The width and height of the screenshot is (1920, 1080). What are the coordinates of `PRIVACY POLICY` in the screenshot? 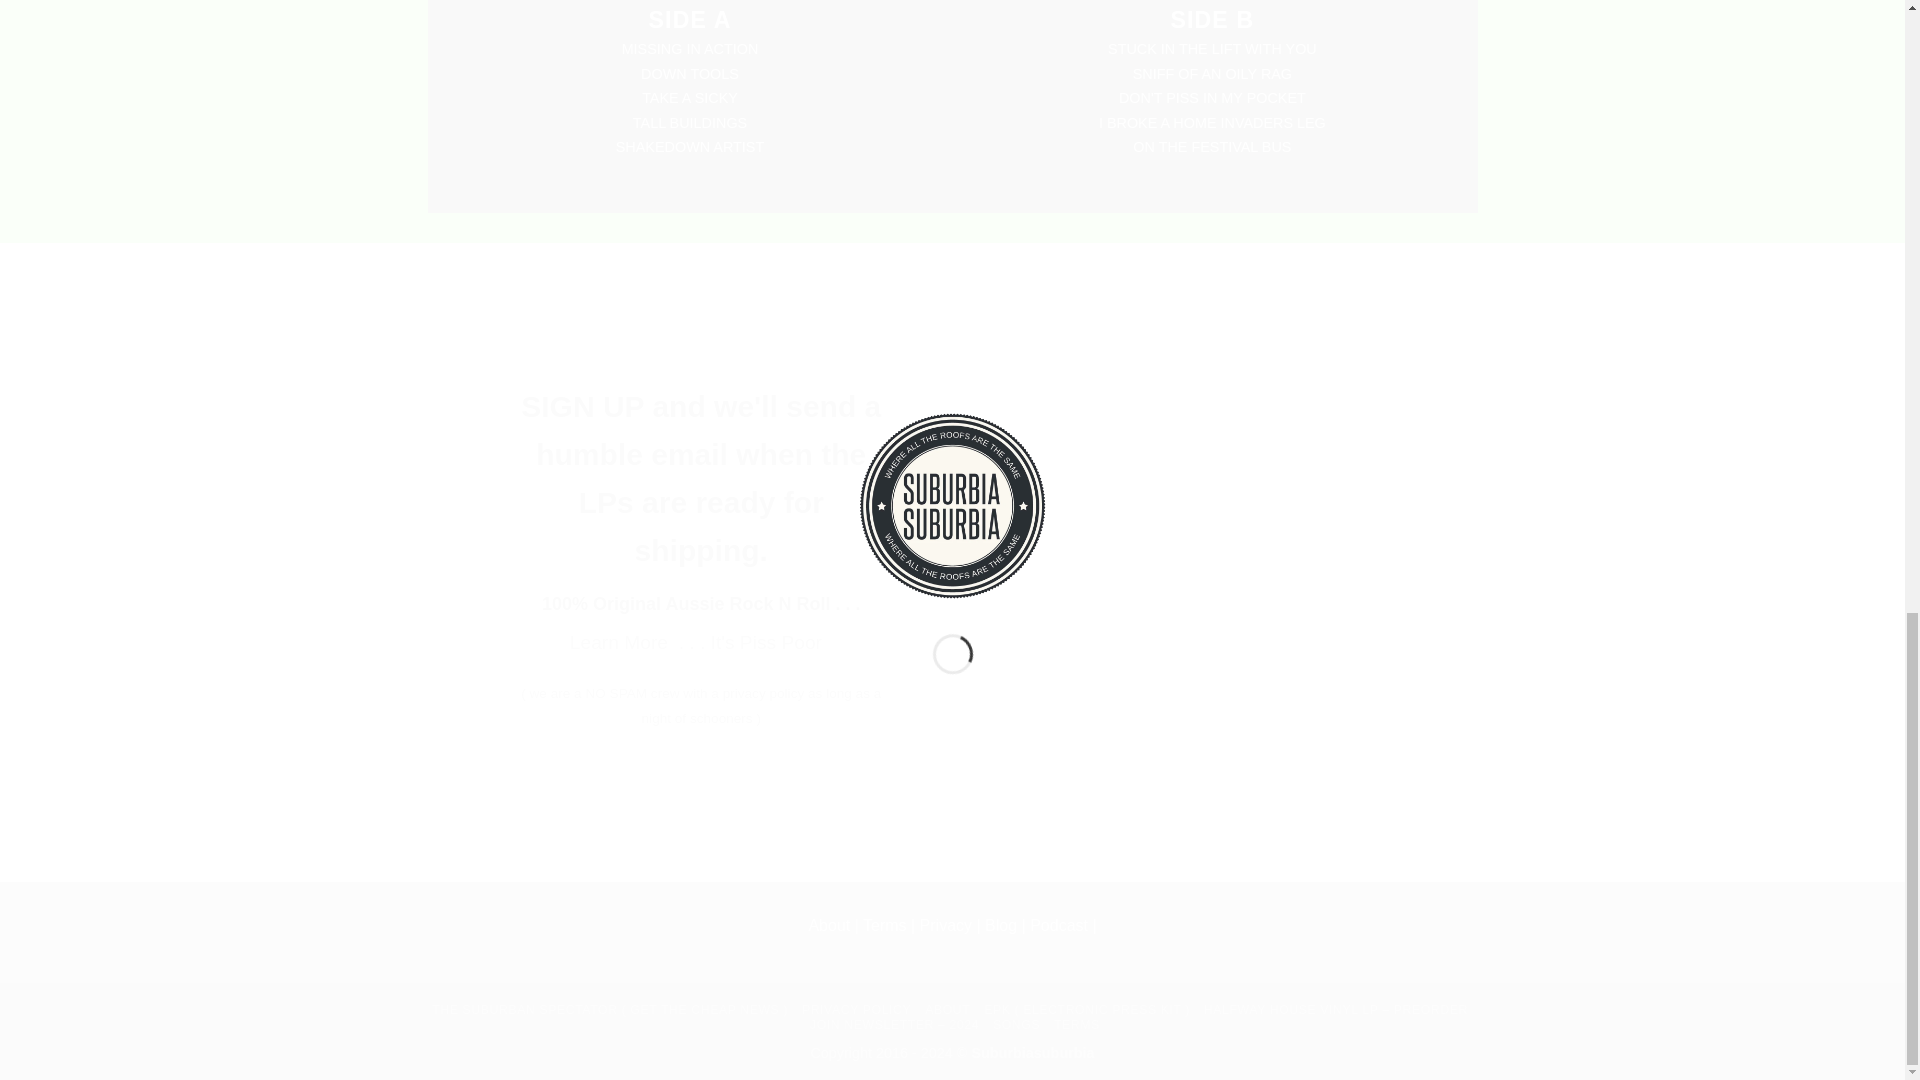 It's located at (856, 1010).